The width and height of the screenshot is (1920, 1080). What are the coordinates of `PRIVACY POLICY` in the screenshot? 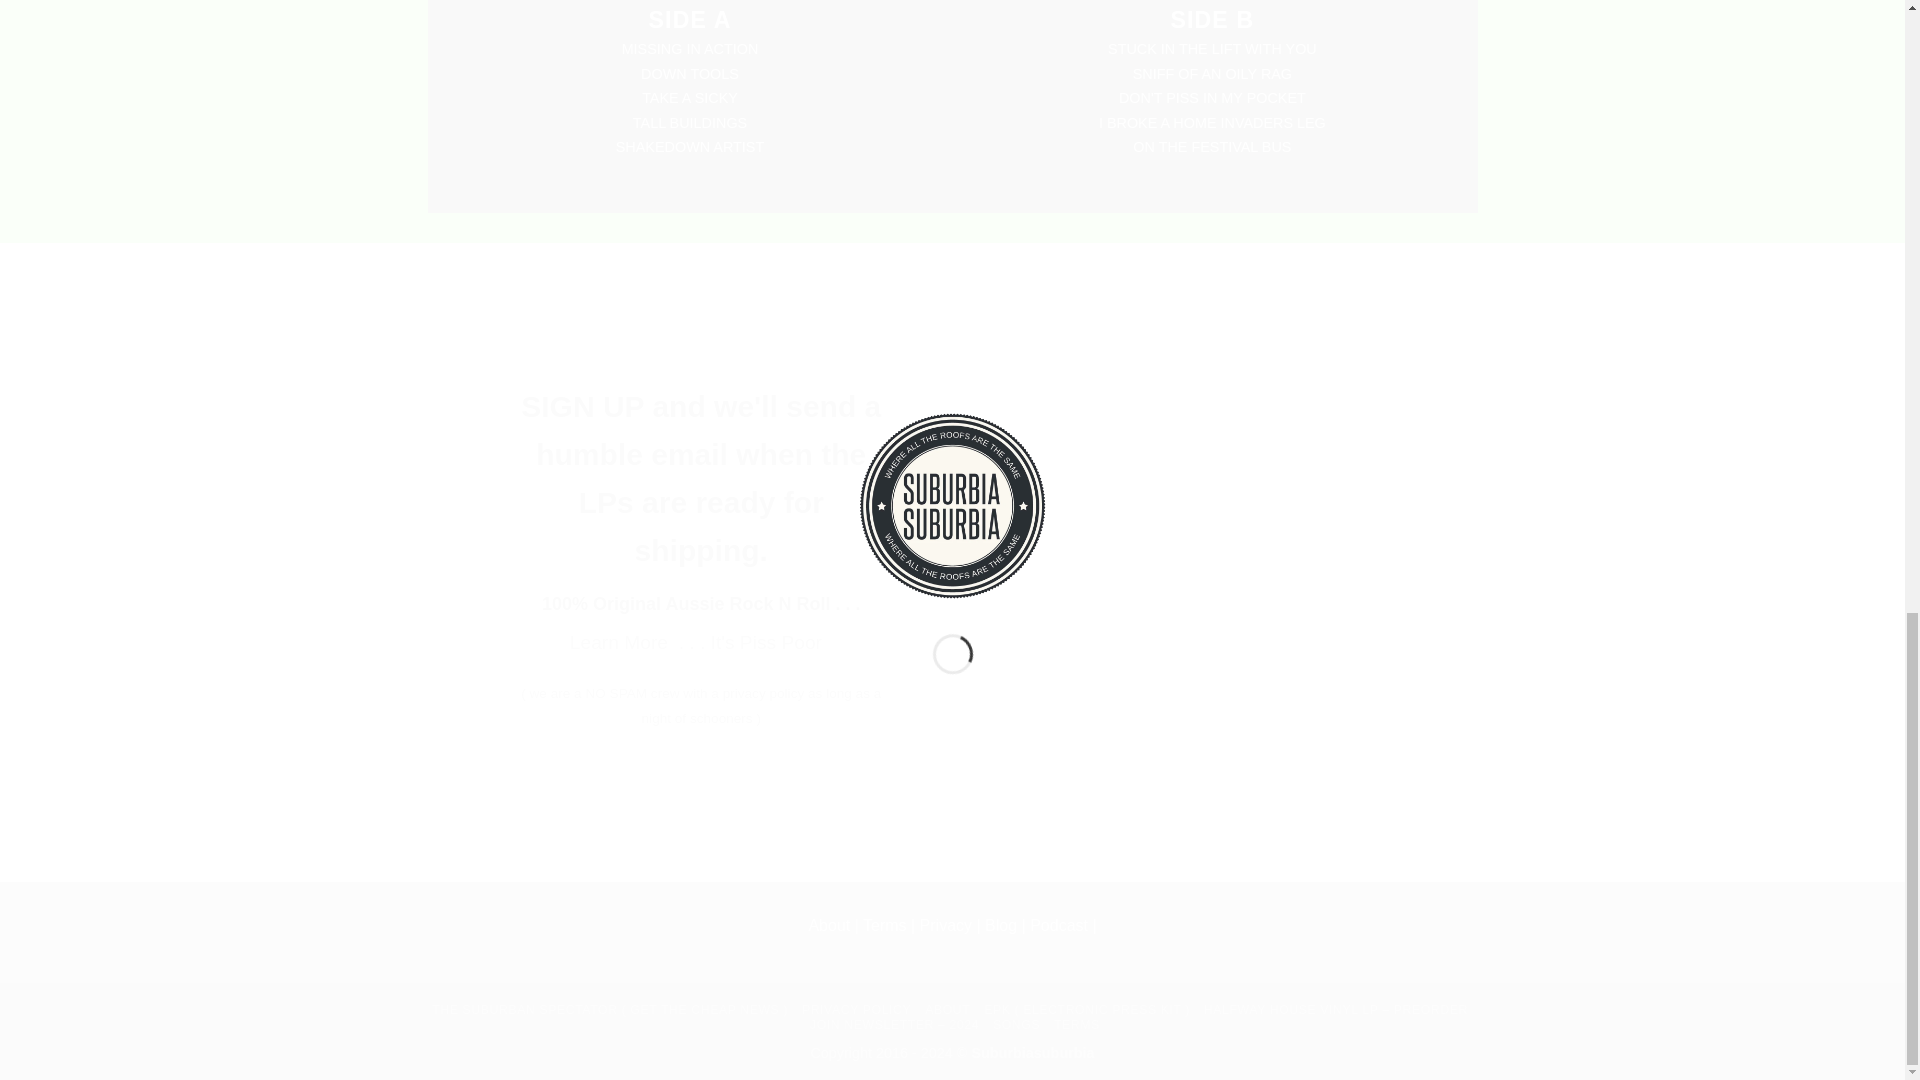 It's located at (856, 1010).